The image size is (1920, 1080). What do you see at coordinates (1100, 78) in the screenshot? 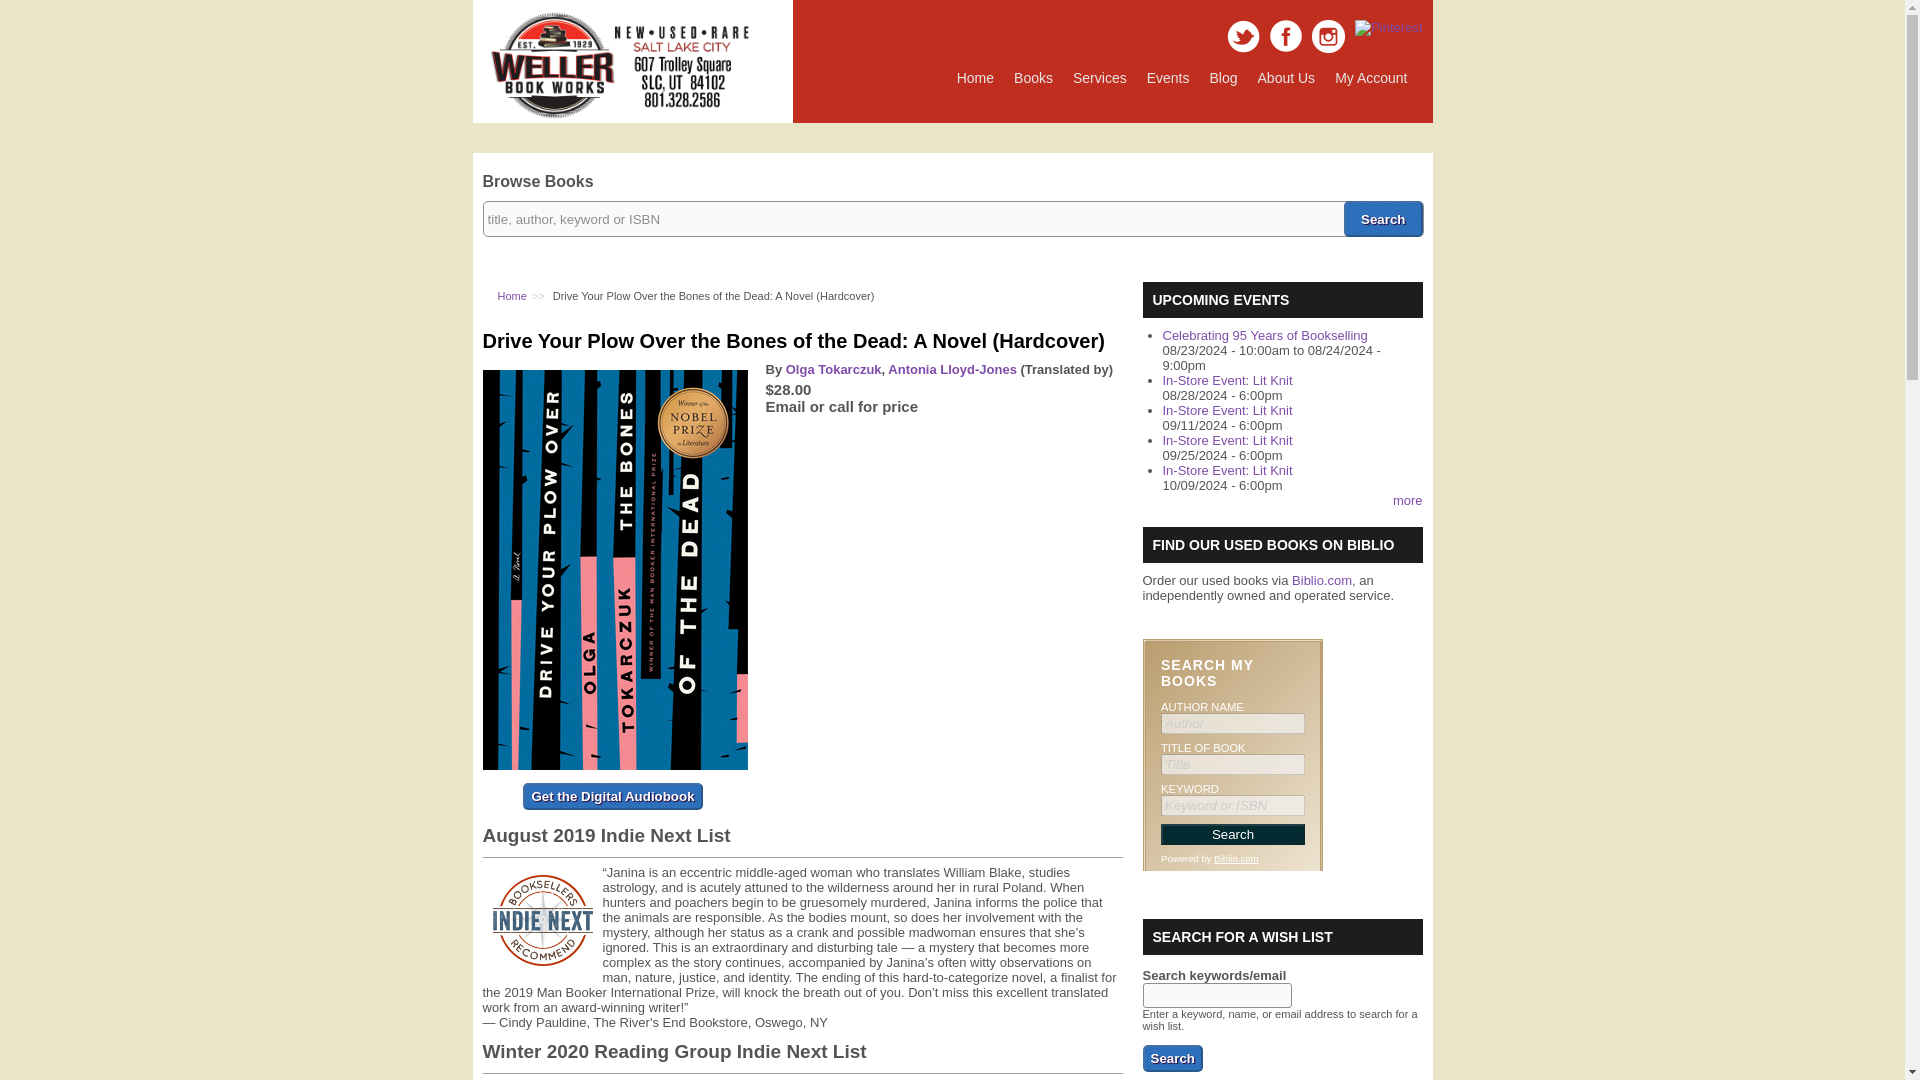
I see `Services` at bounding box center [1100, 78].